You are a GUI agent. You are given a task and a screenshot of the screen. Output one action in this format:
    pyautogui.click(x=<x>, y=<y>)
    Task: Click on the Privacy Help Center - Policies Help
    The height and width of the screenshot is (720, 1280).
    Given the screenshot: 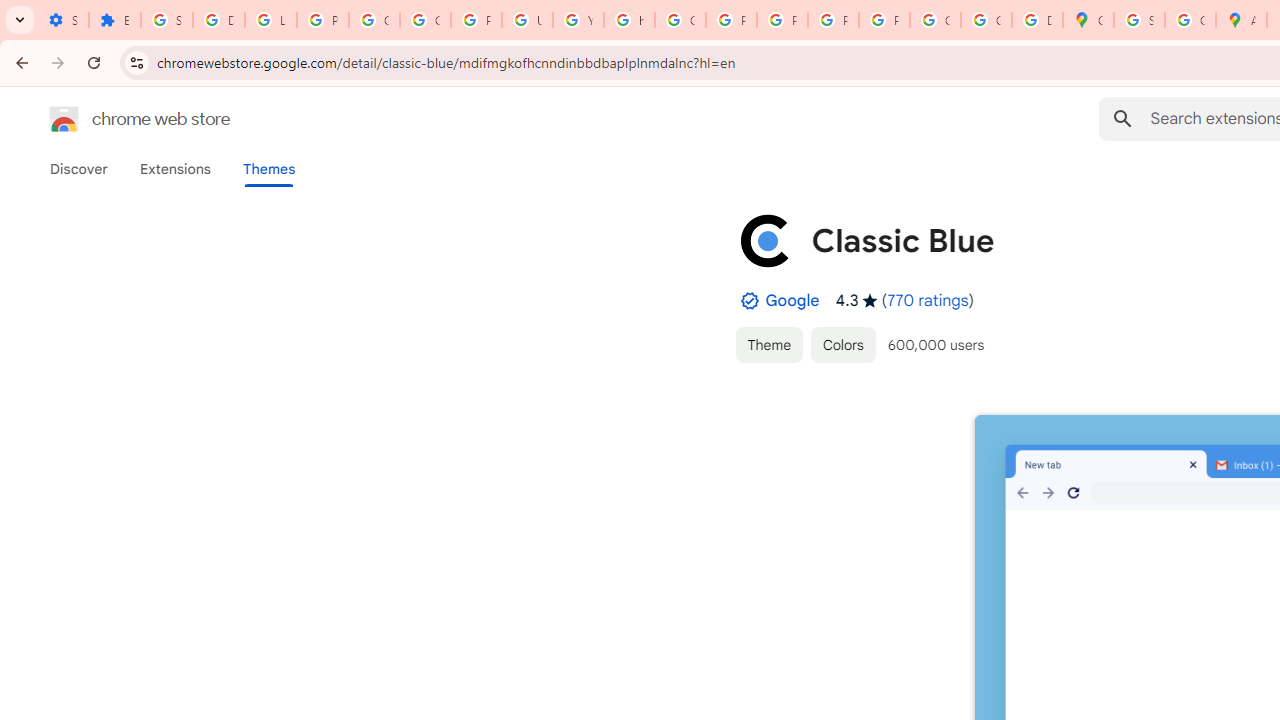 What is the action you would take?
    pyautogui.click(x=731, y=20)
    